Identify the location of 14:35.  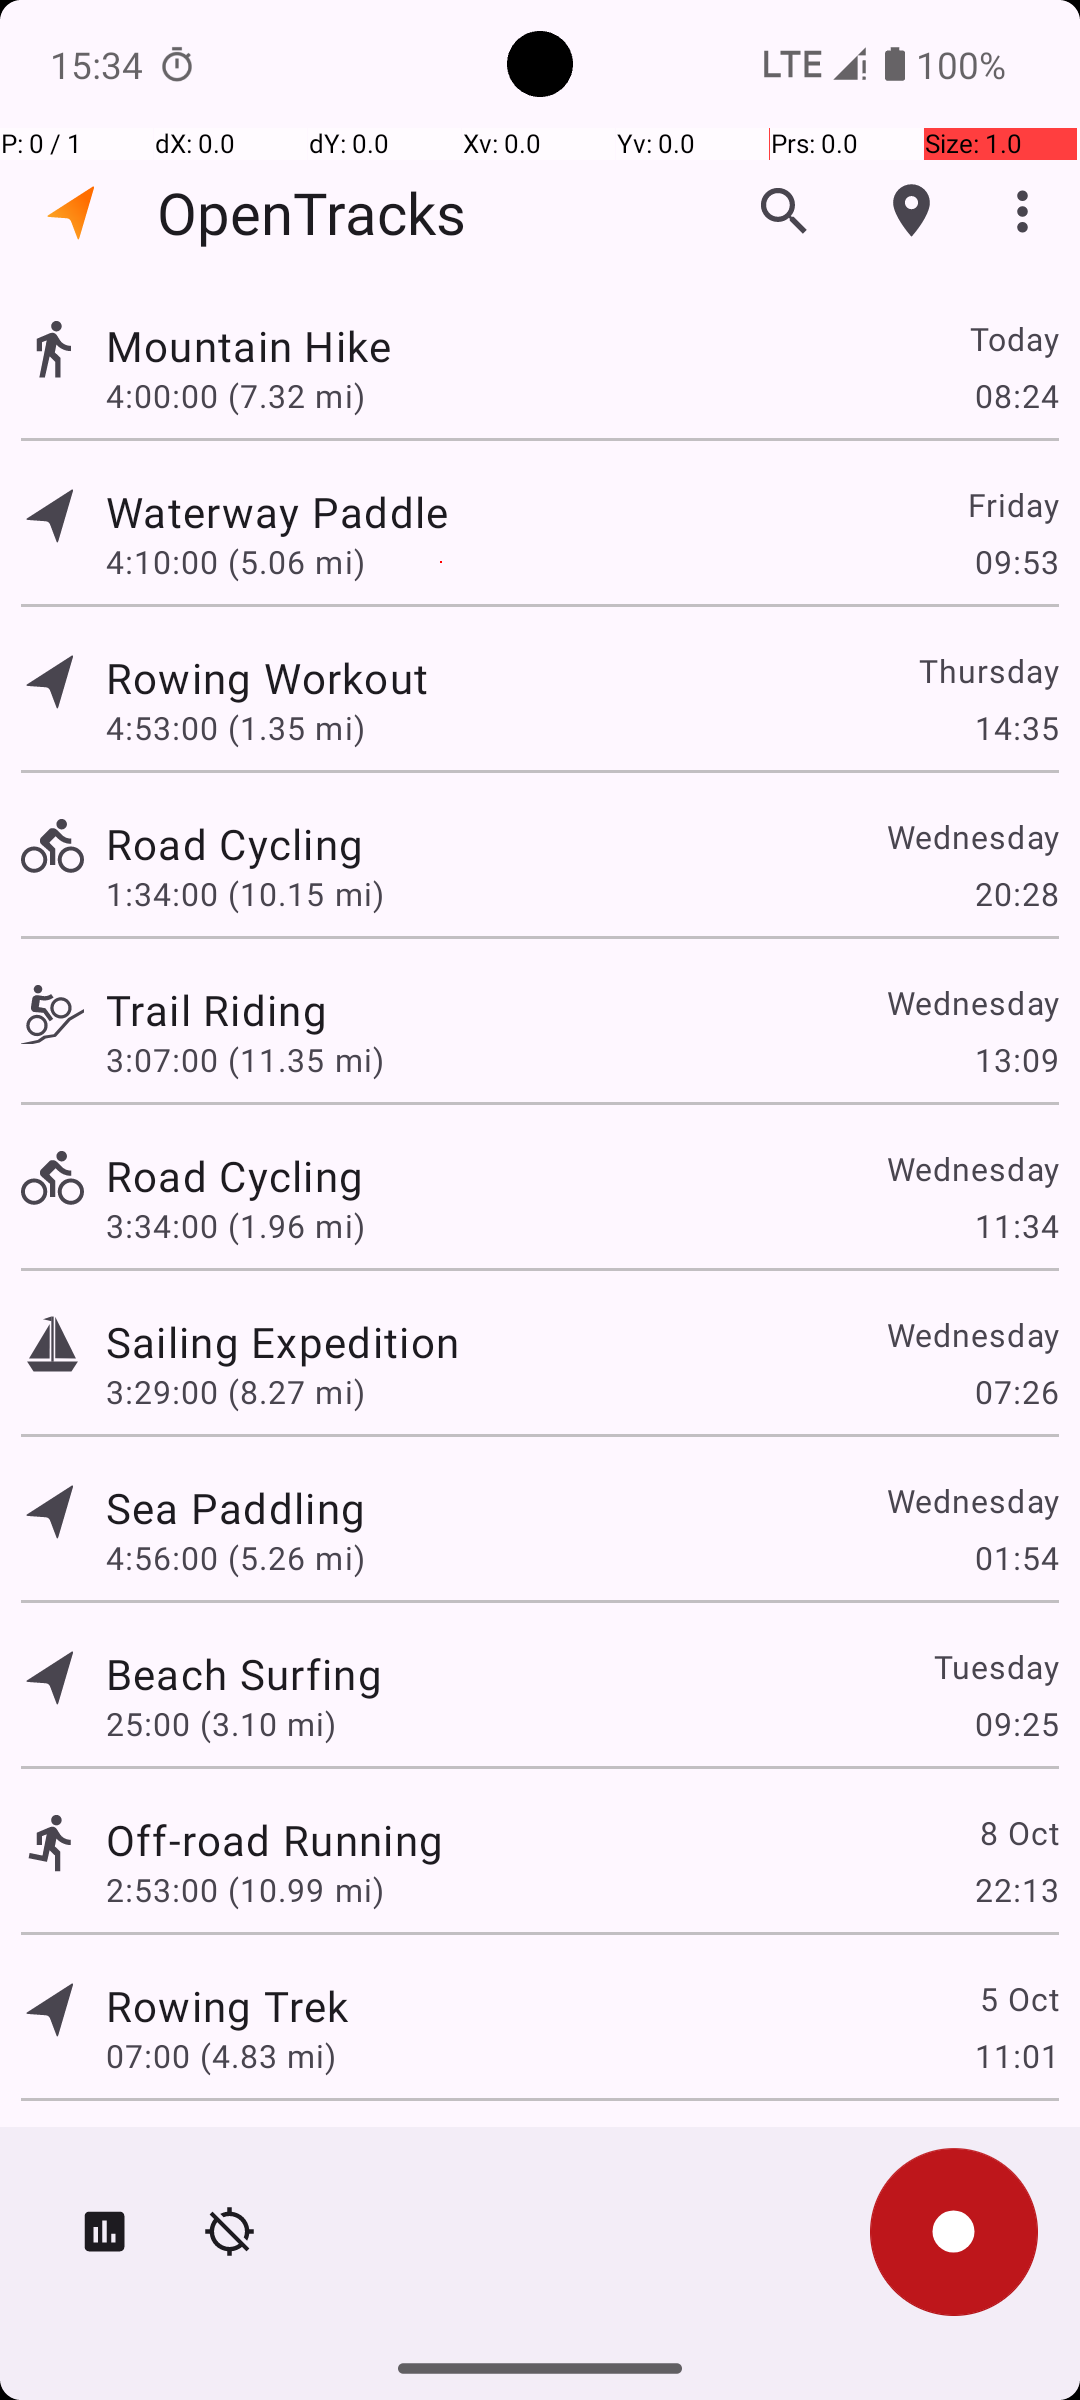
(1016, 728).